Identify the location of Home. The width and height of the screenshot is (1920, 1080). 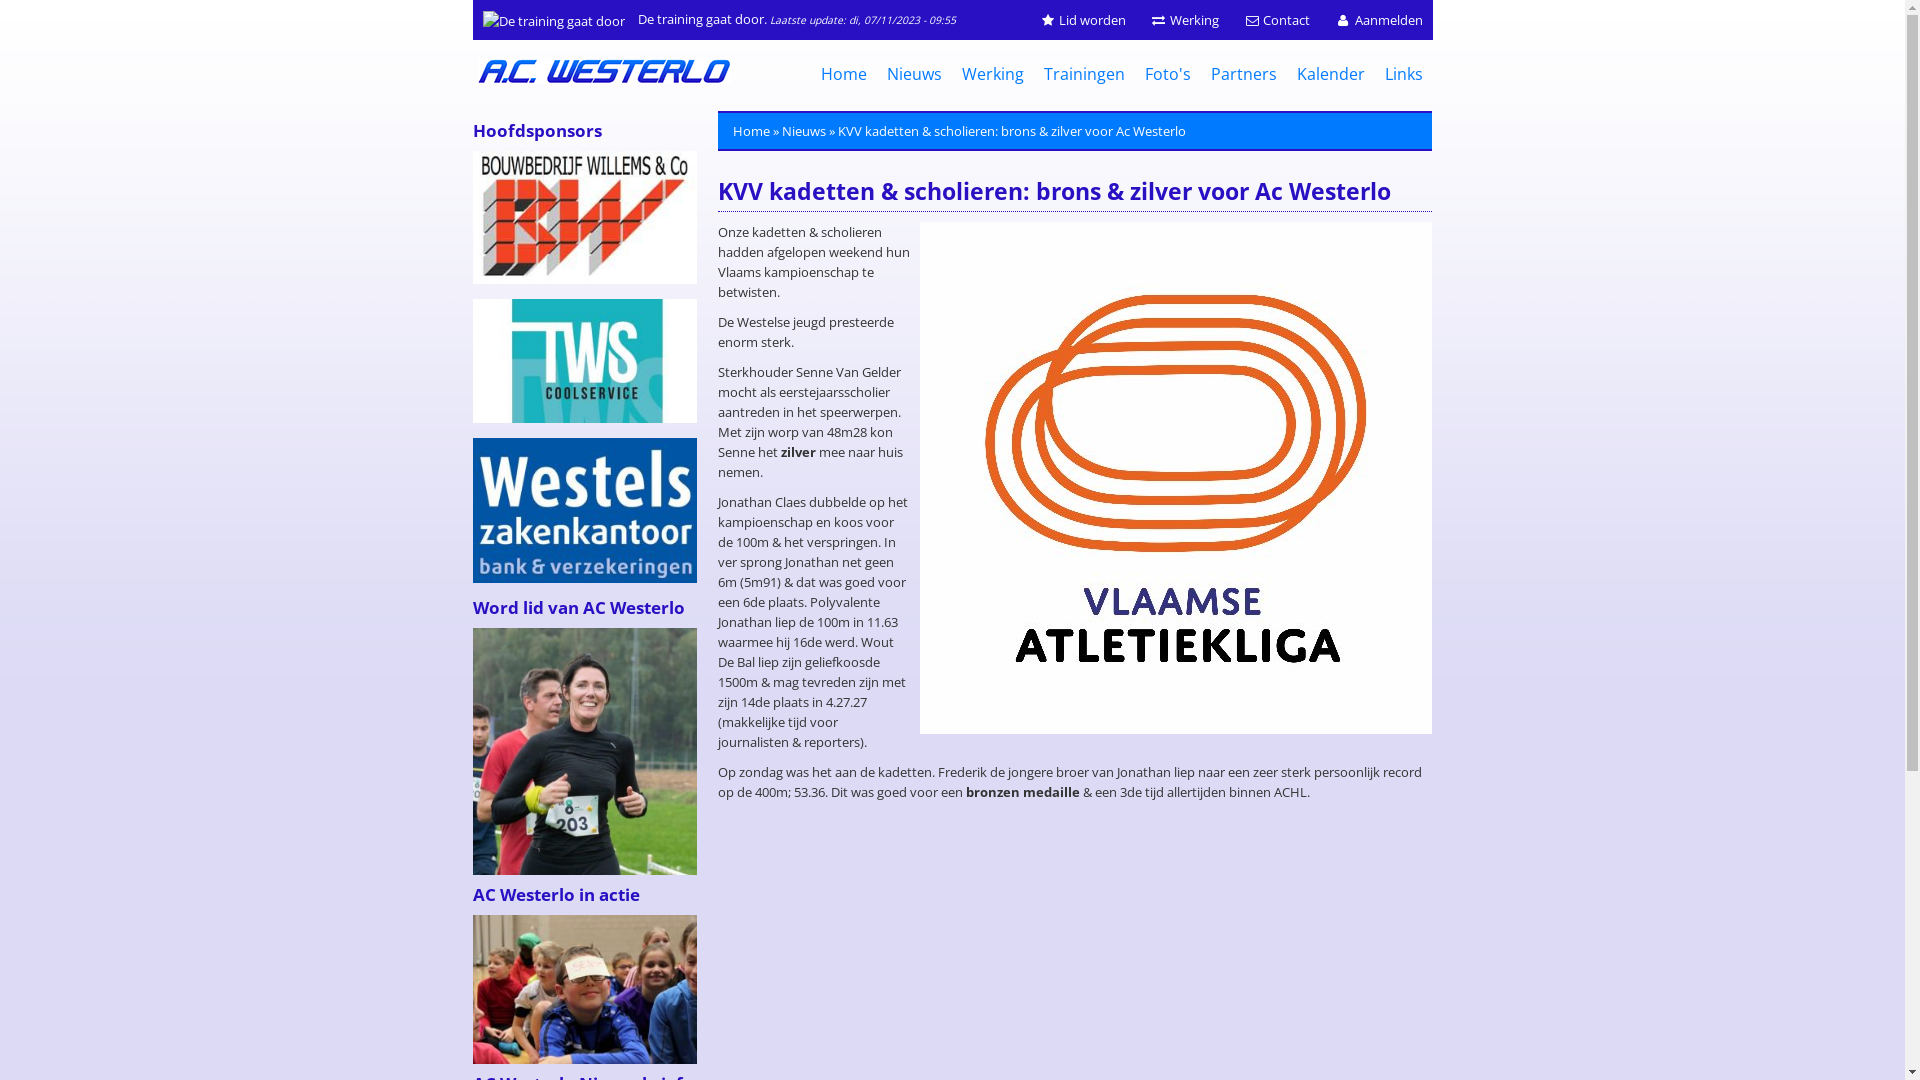
(752, 131).